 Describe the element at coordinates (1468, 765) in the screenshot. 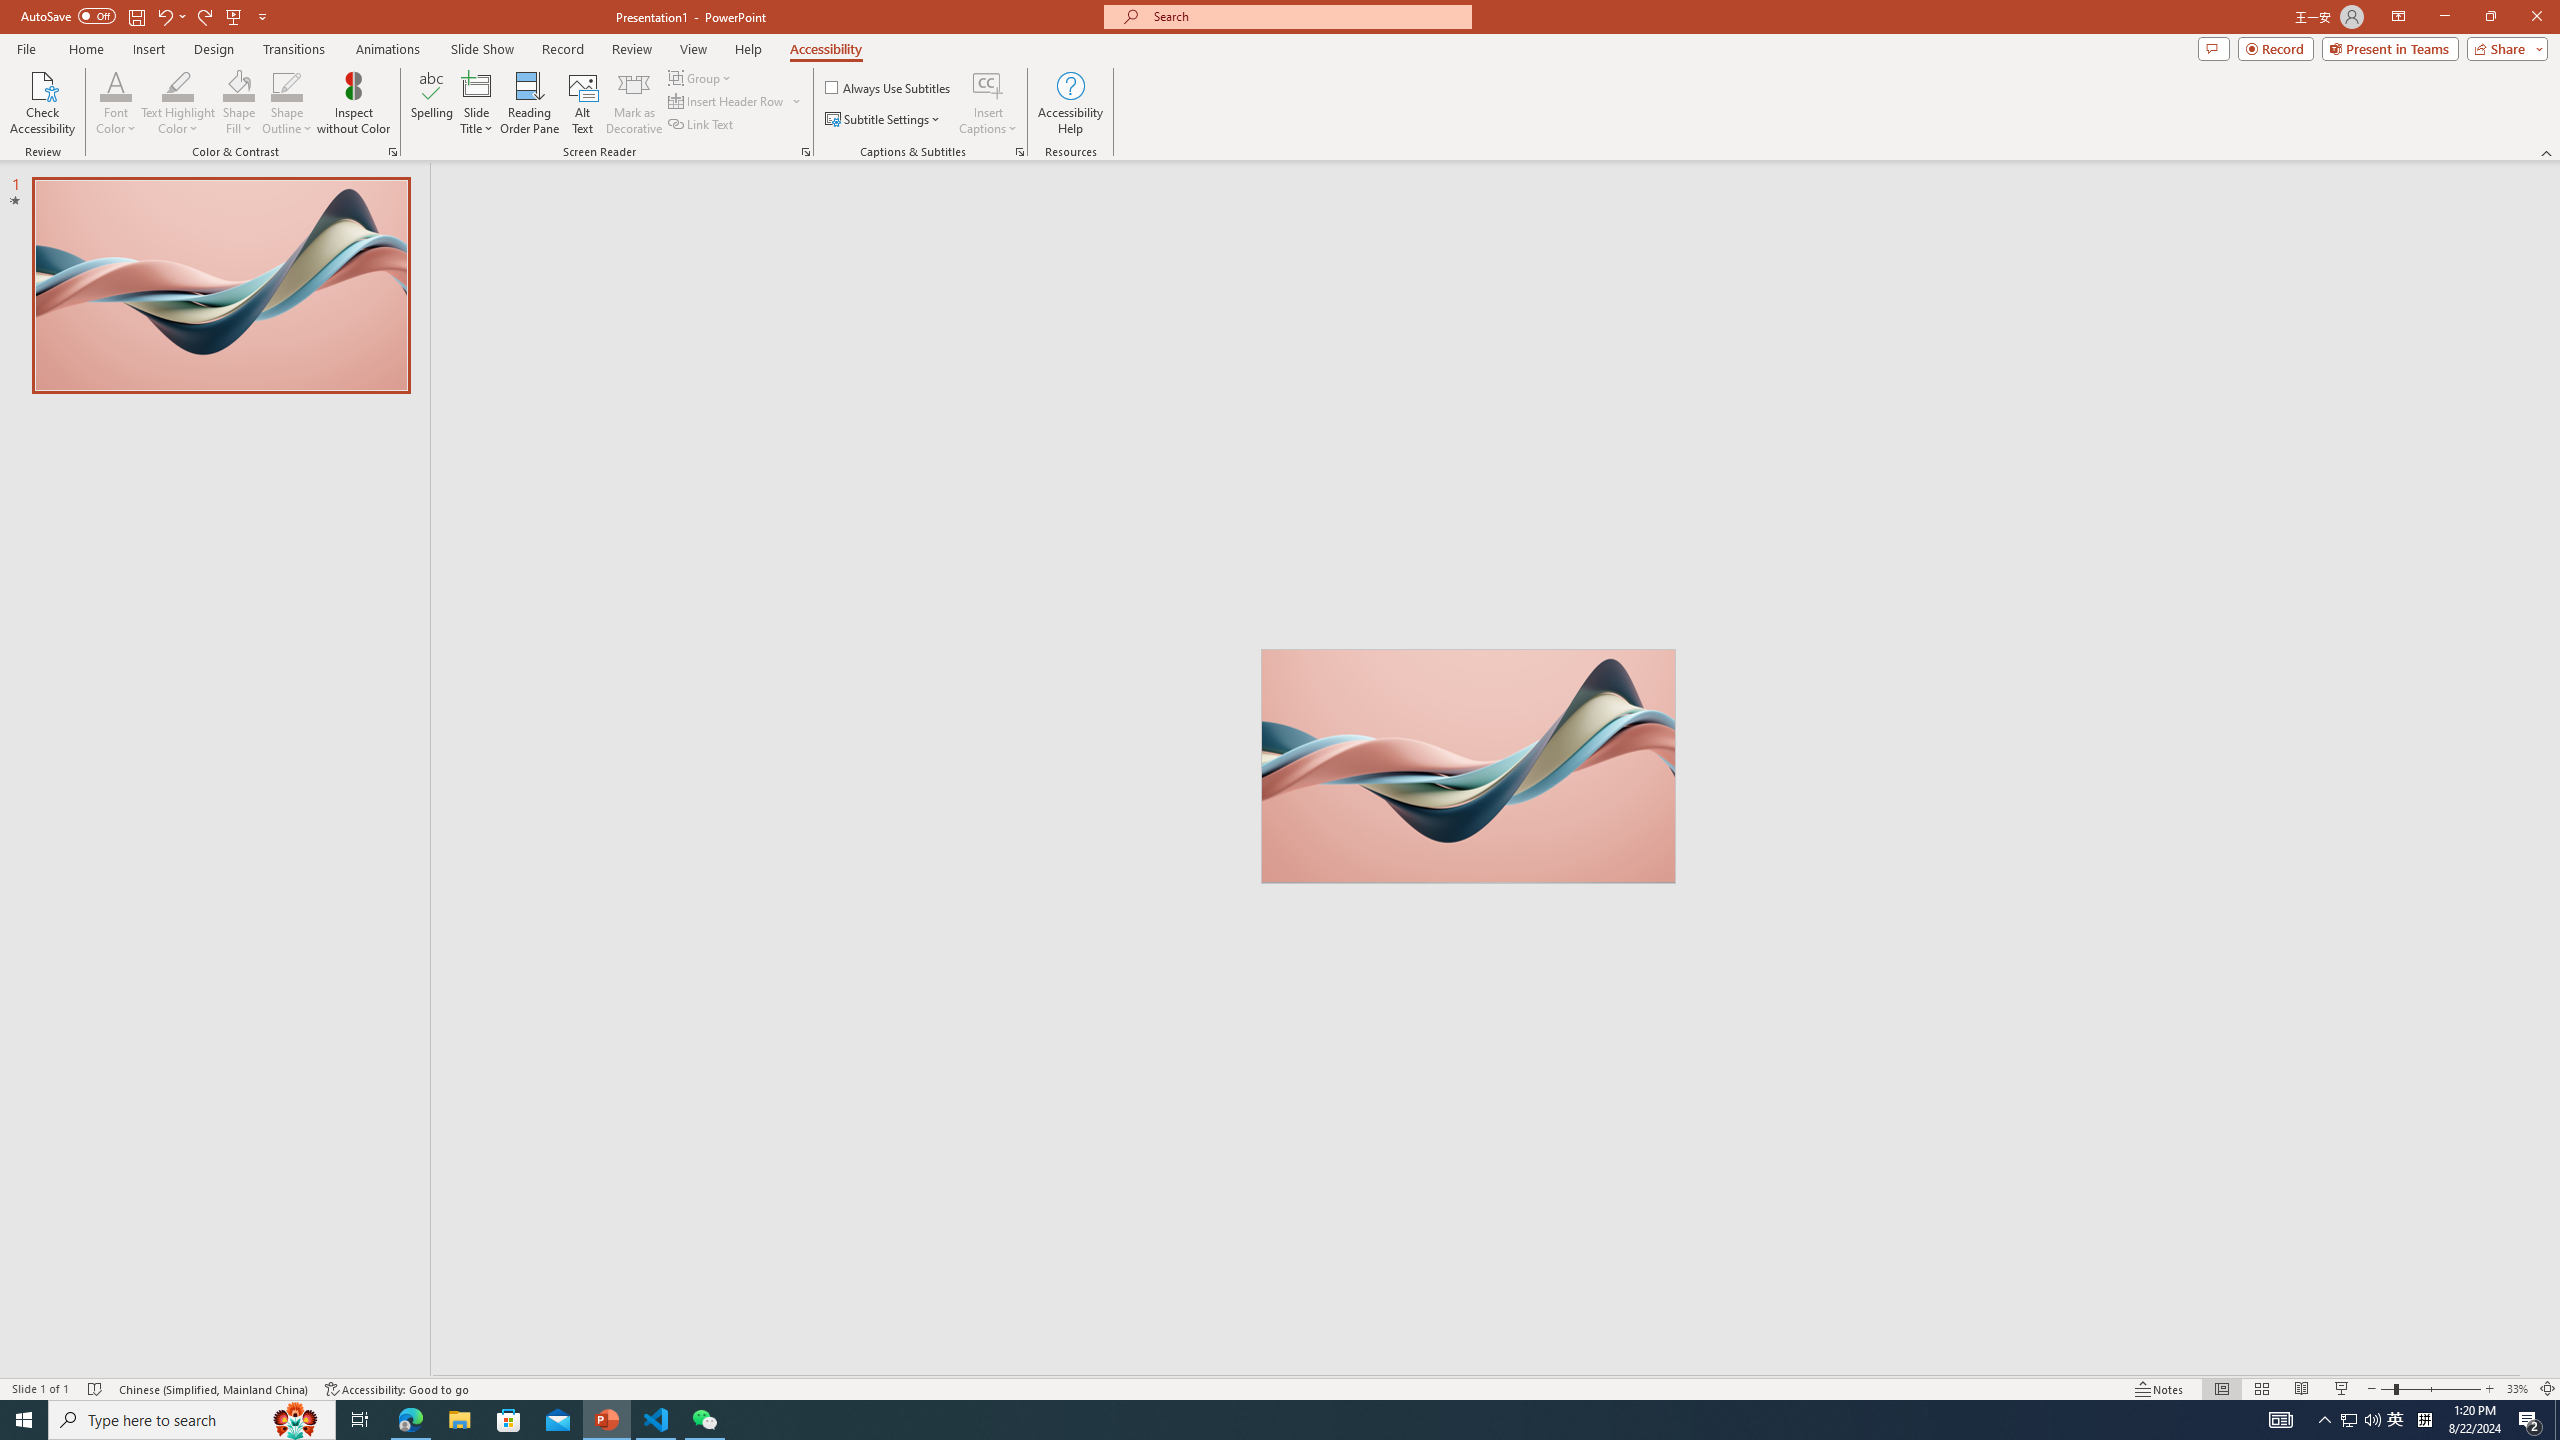

I see `Wavy 3D art` at that location.